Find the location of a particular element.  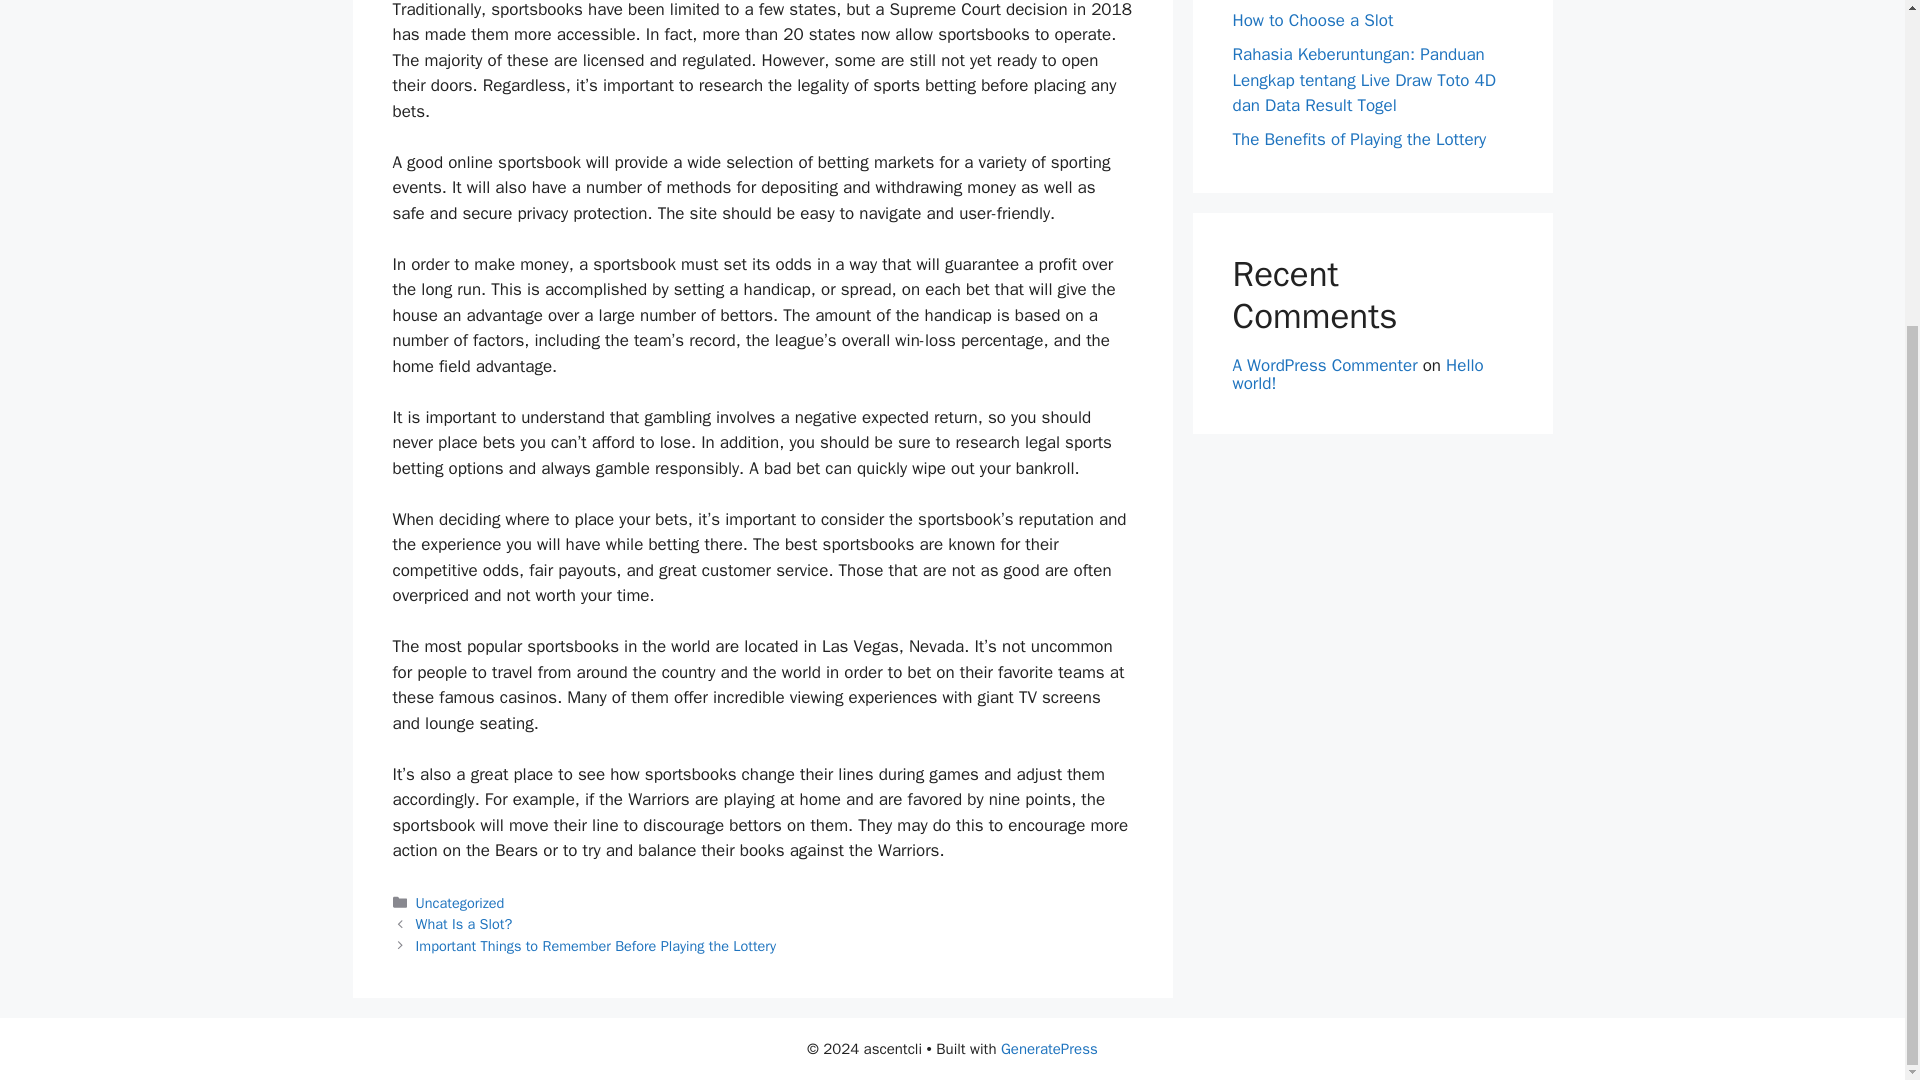

Important Things to Remember Before Playing the Lottery is located at coordinates (596, 946).